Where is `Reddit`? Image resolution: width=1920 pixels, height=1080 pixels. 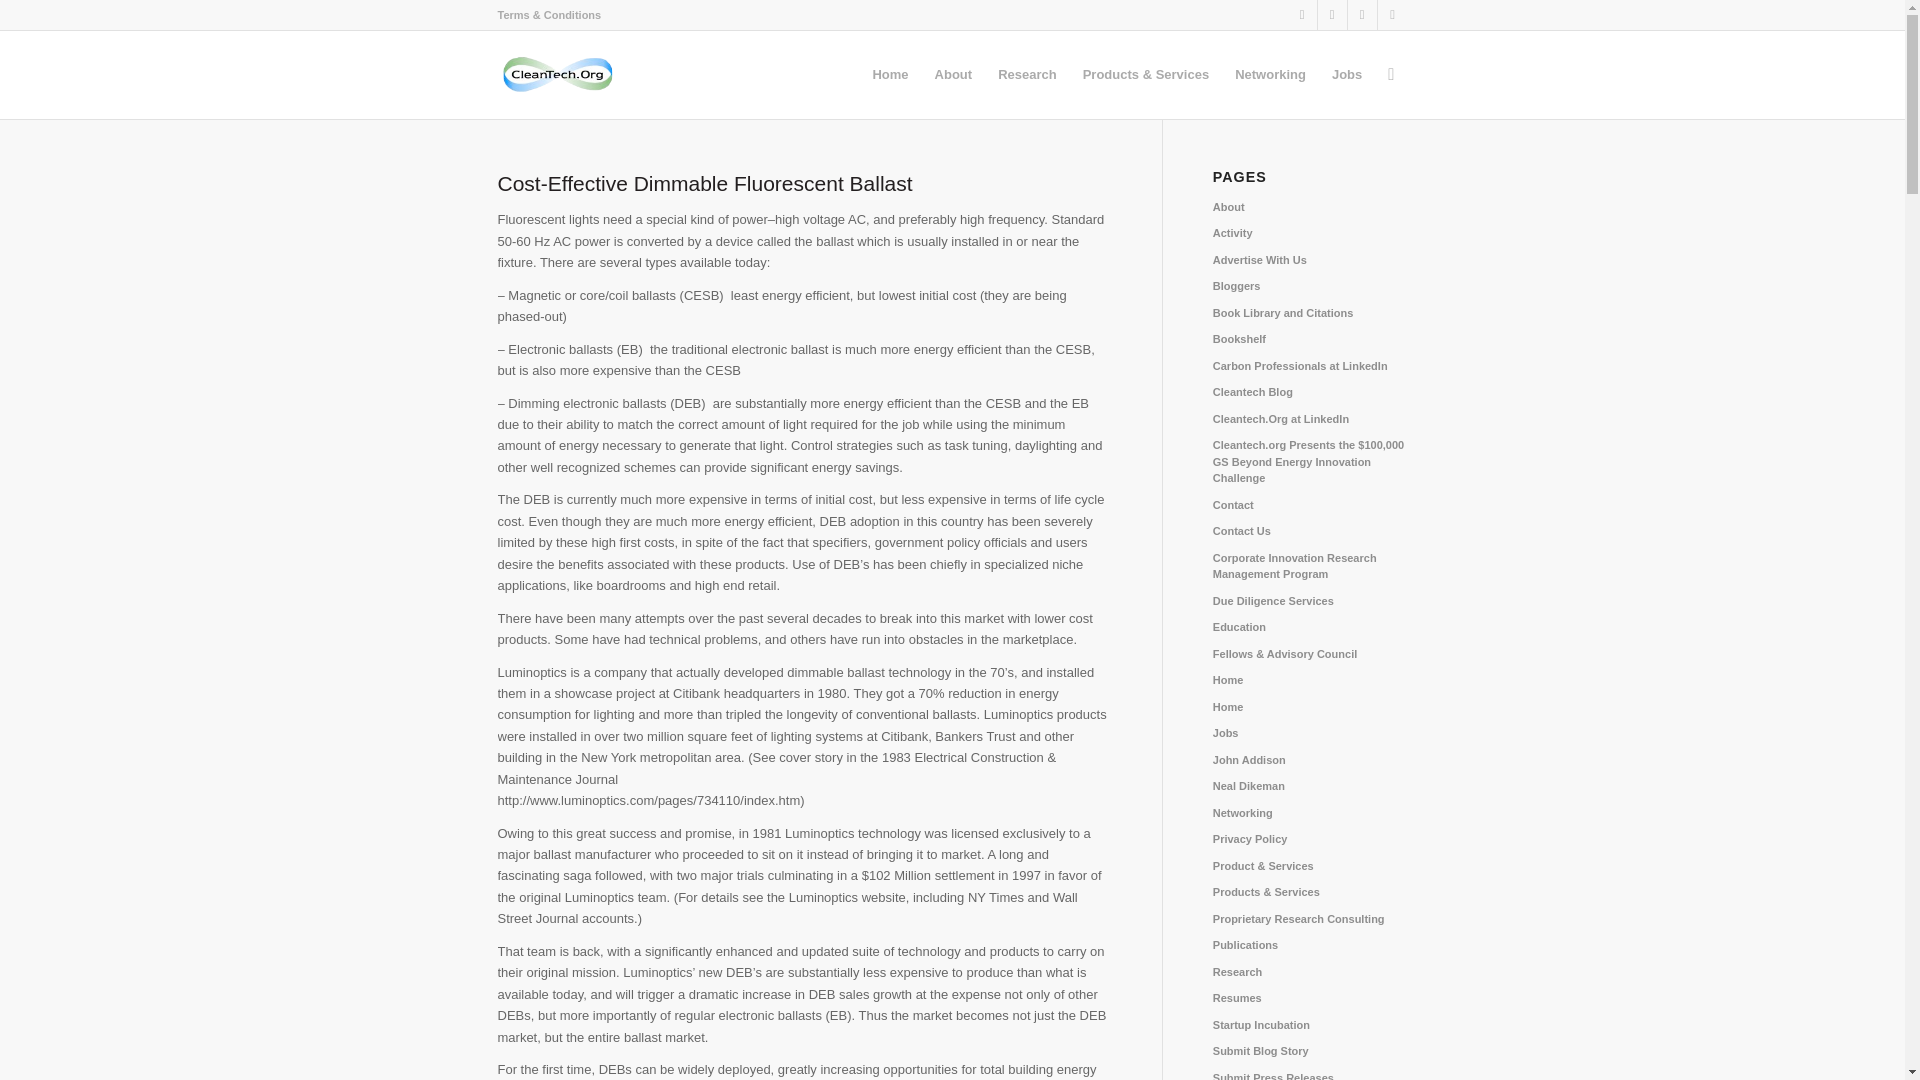 Reddit is located at coordinates (1392, 15).